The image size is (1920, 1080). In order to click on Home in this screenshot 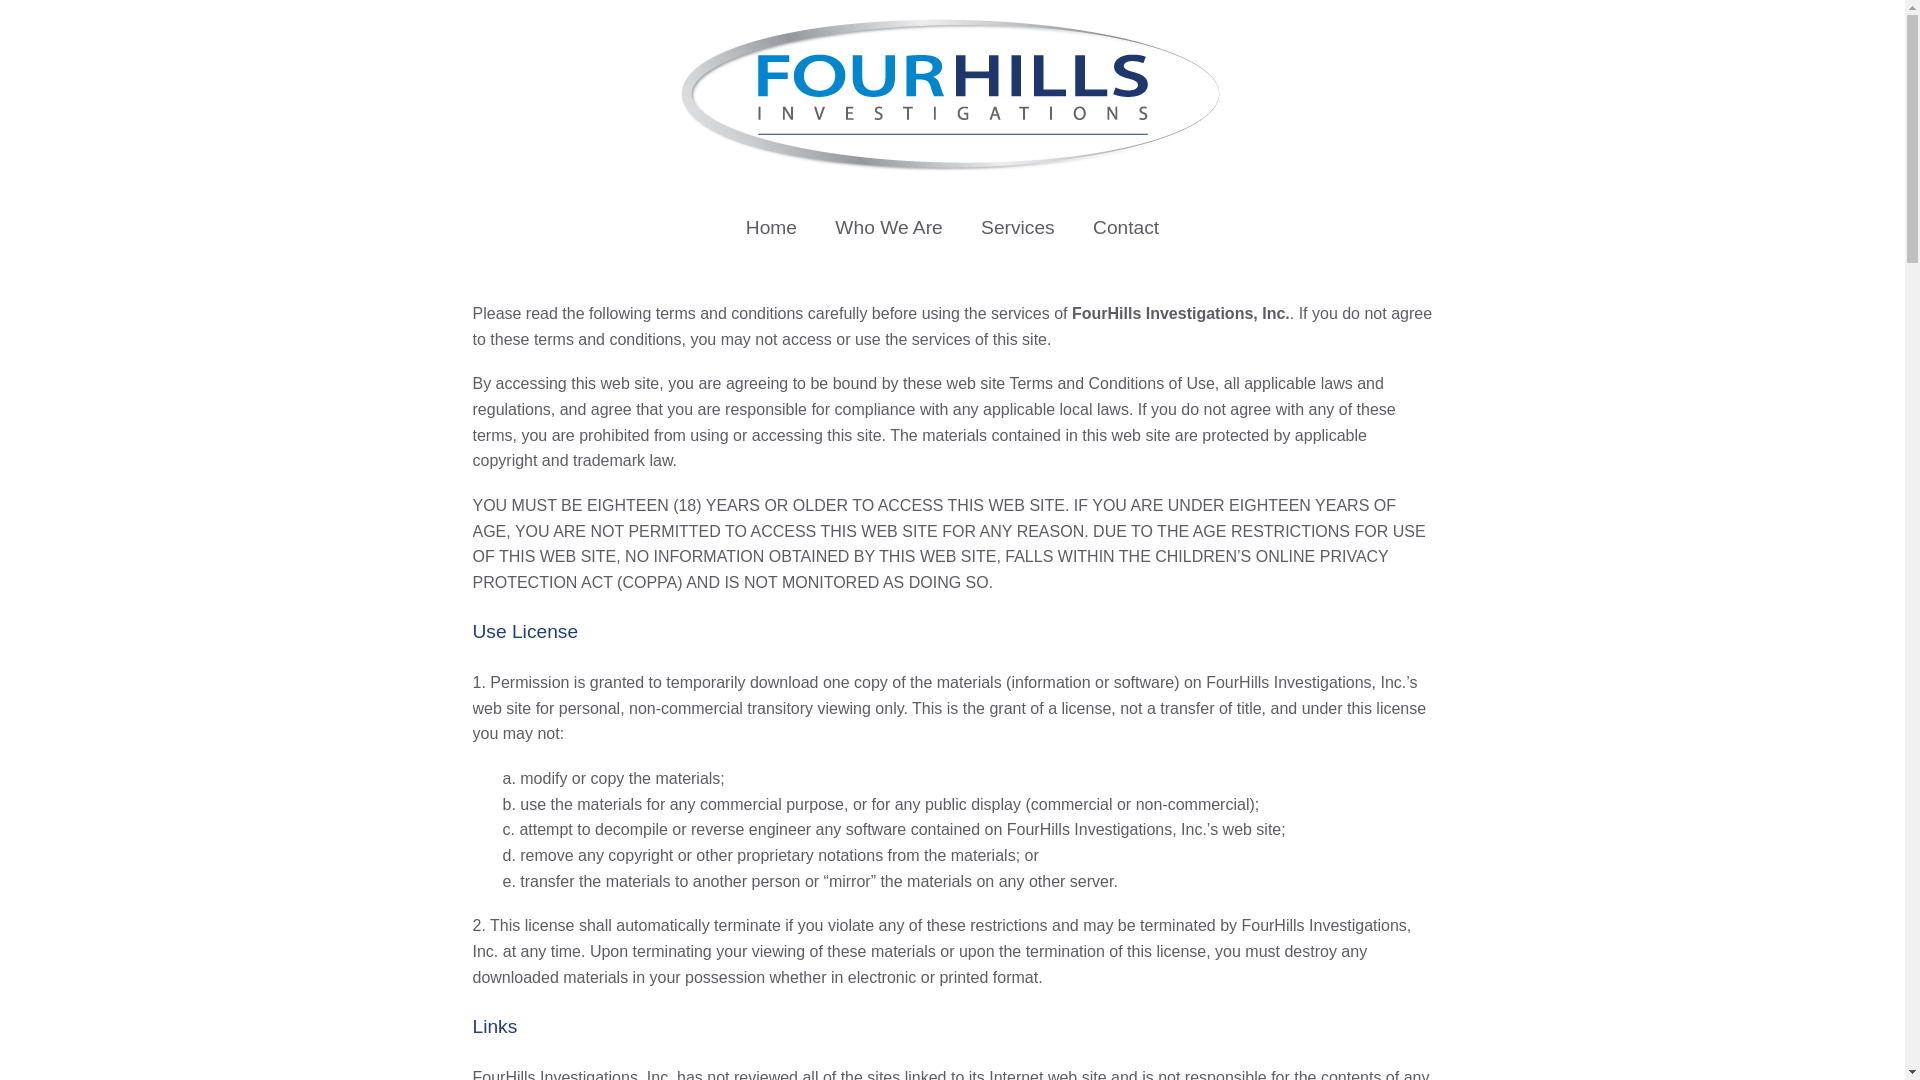, I will do `click(772, 228)`.